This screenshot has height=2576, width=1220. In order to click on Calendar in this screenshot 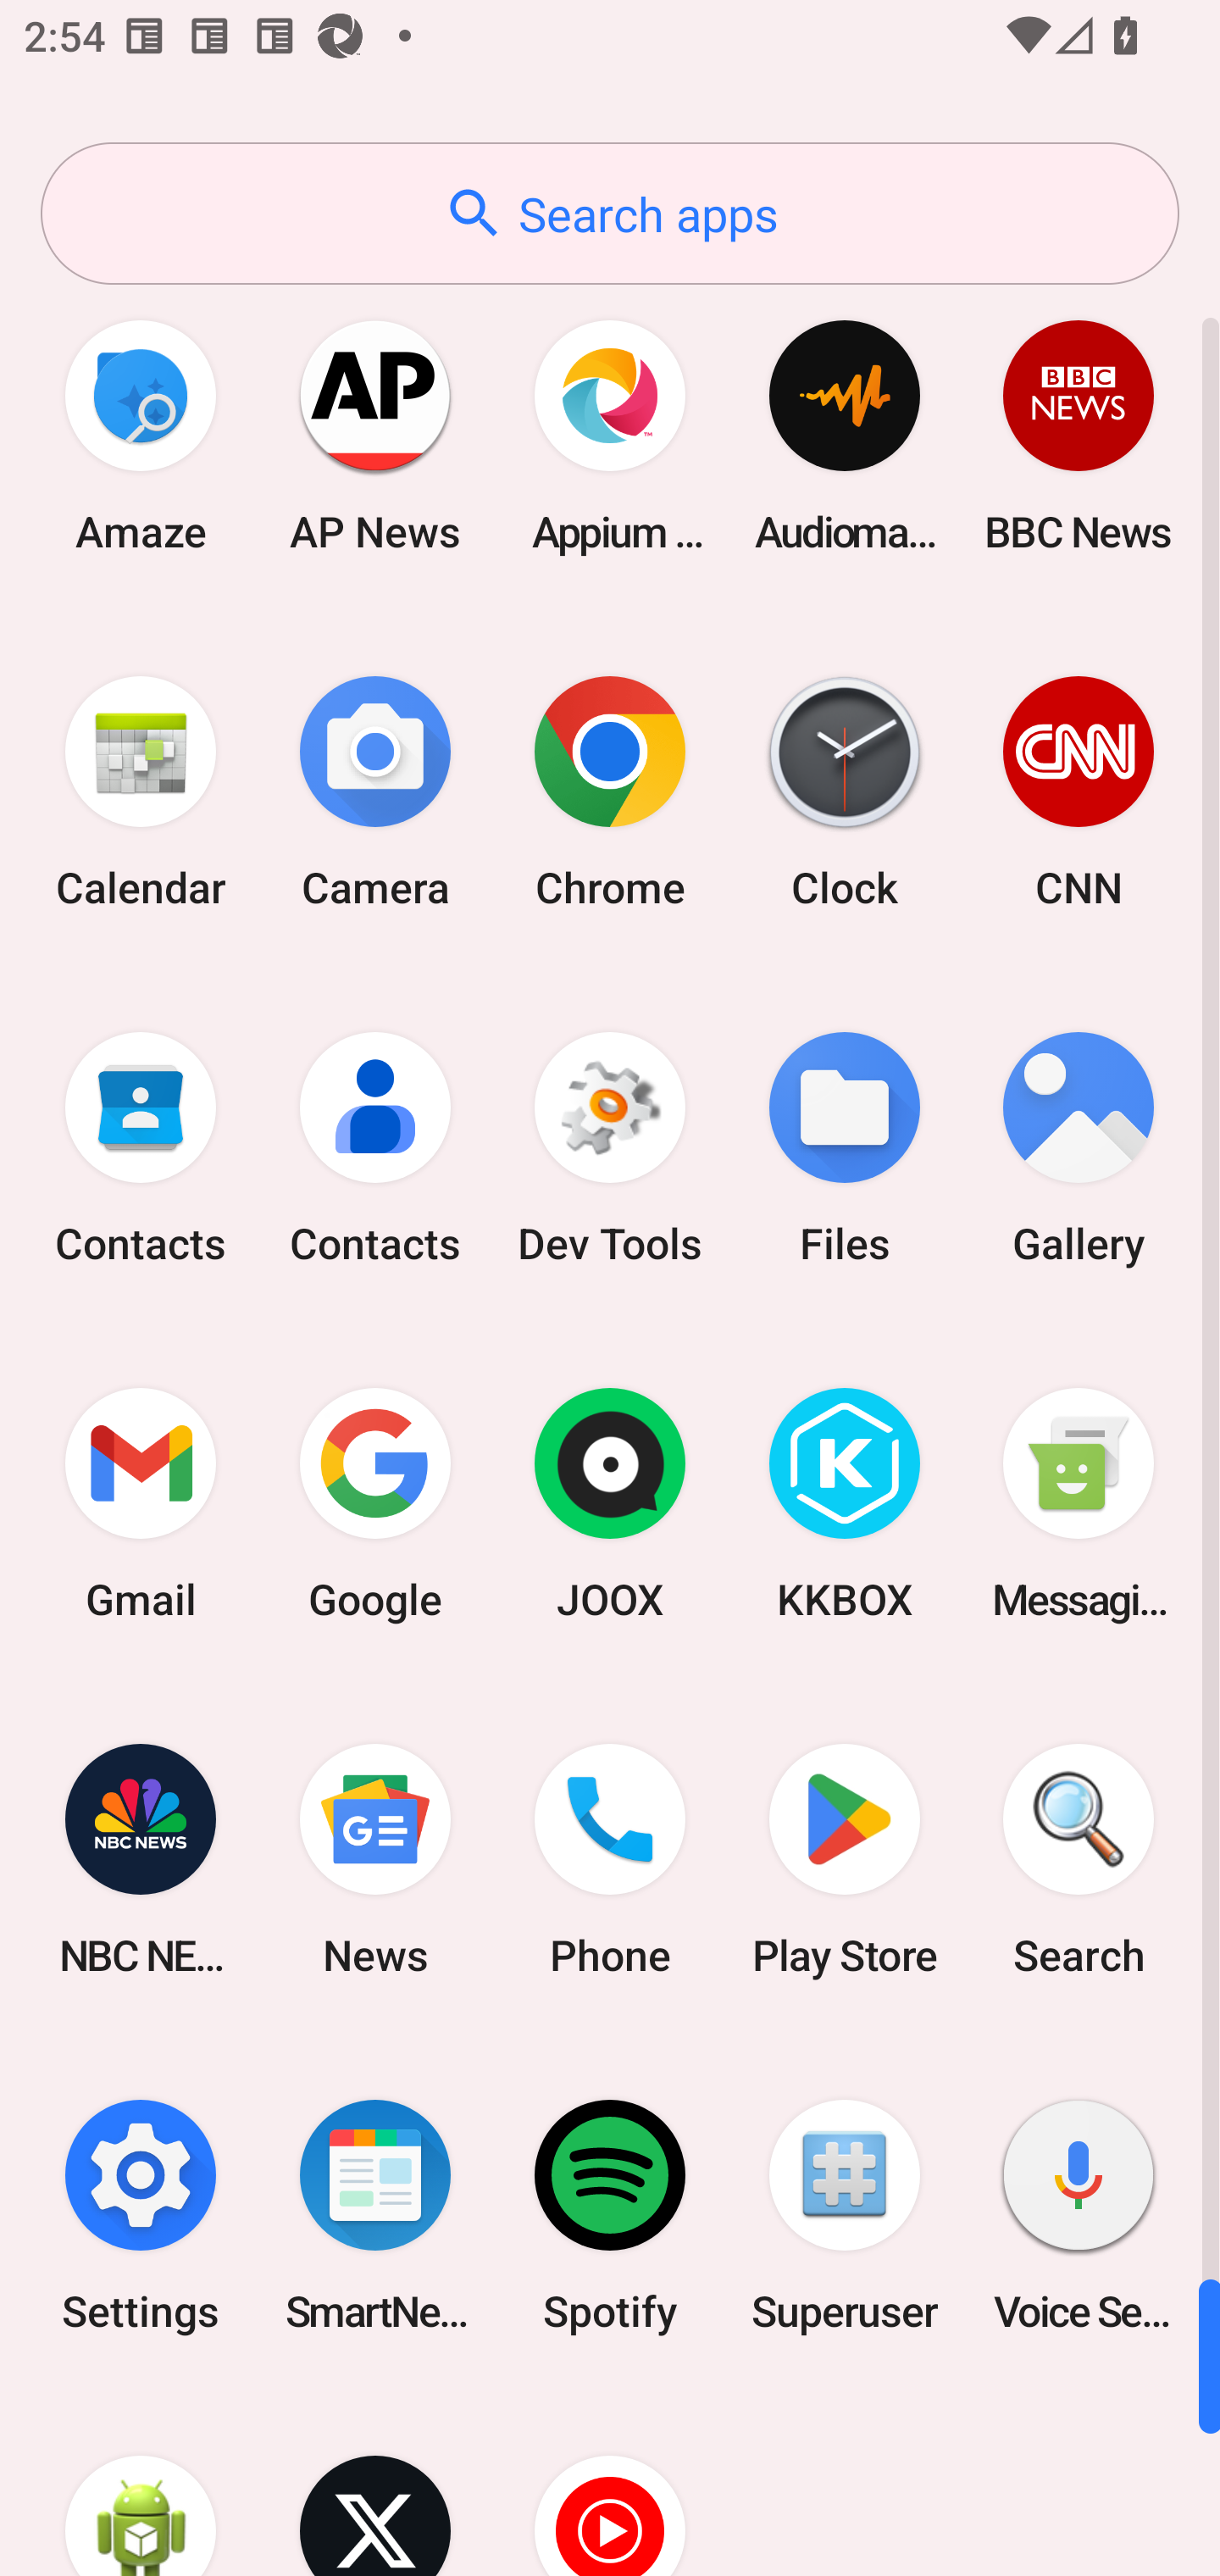, I will do `click(141, 791)`.